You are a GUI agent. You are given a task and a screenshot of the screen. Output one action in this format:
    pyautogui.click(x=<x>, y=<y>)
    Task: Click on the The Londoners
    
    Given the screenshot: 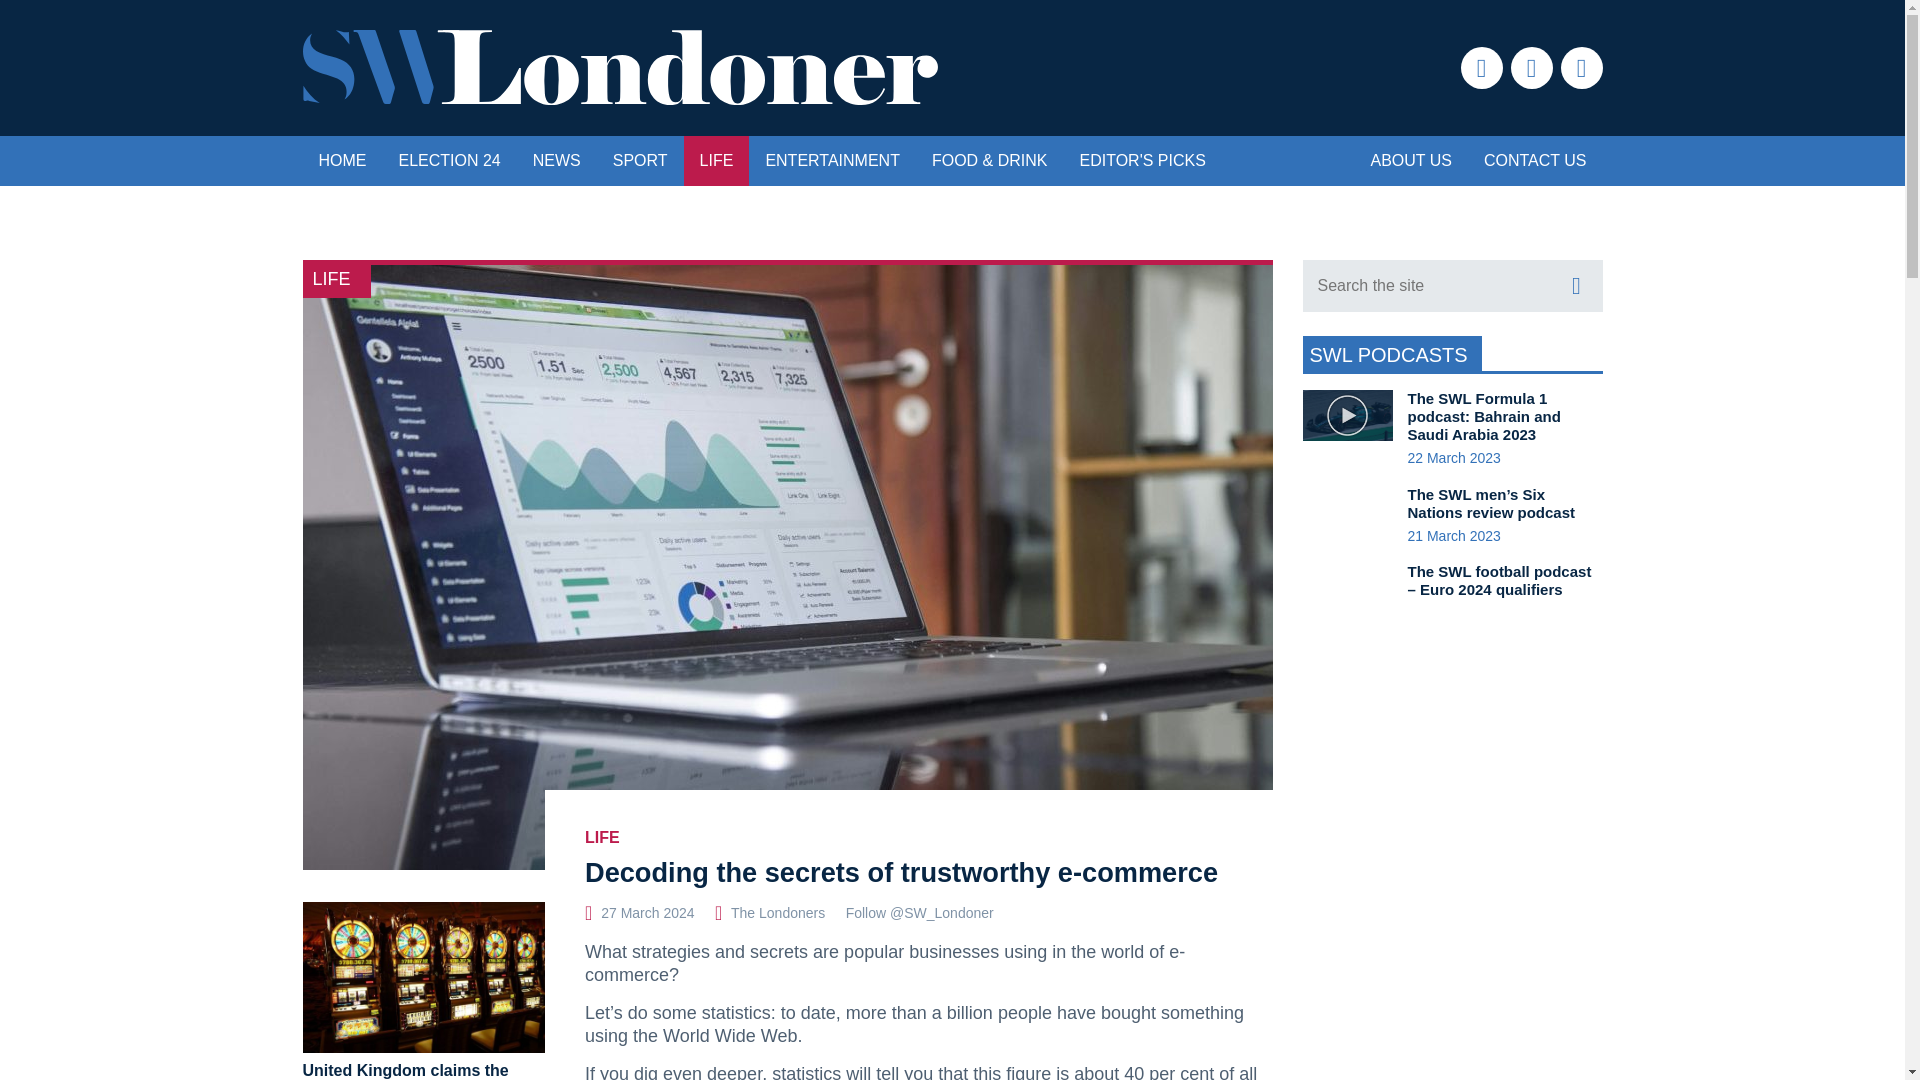 What is the action you would take?
    pyautogui.click(x=778, y=913)
    